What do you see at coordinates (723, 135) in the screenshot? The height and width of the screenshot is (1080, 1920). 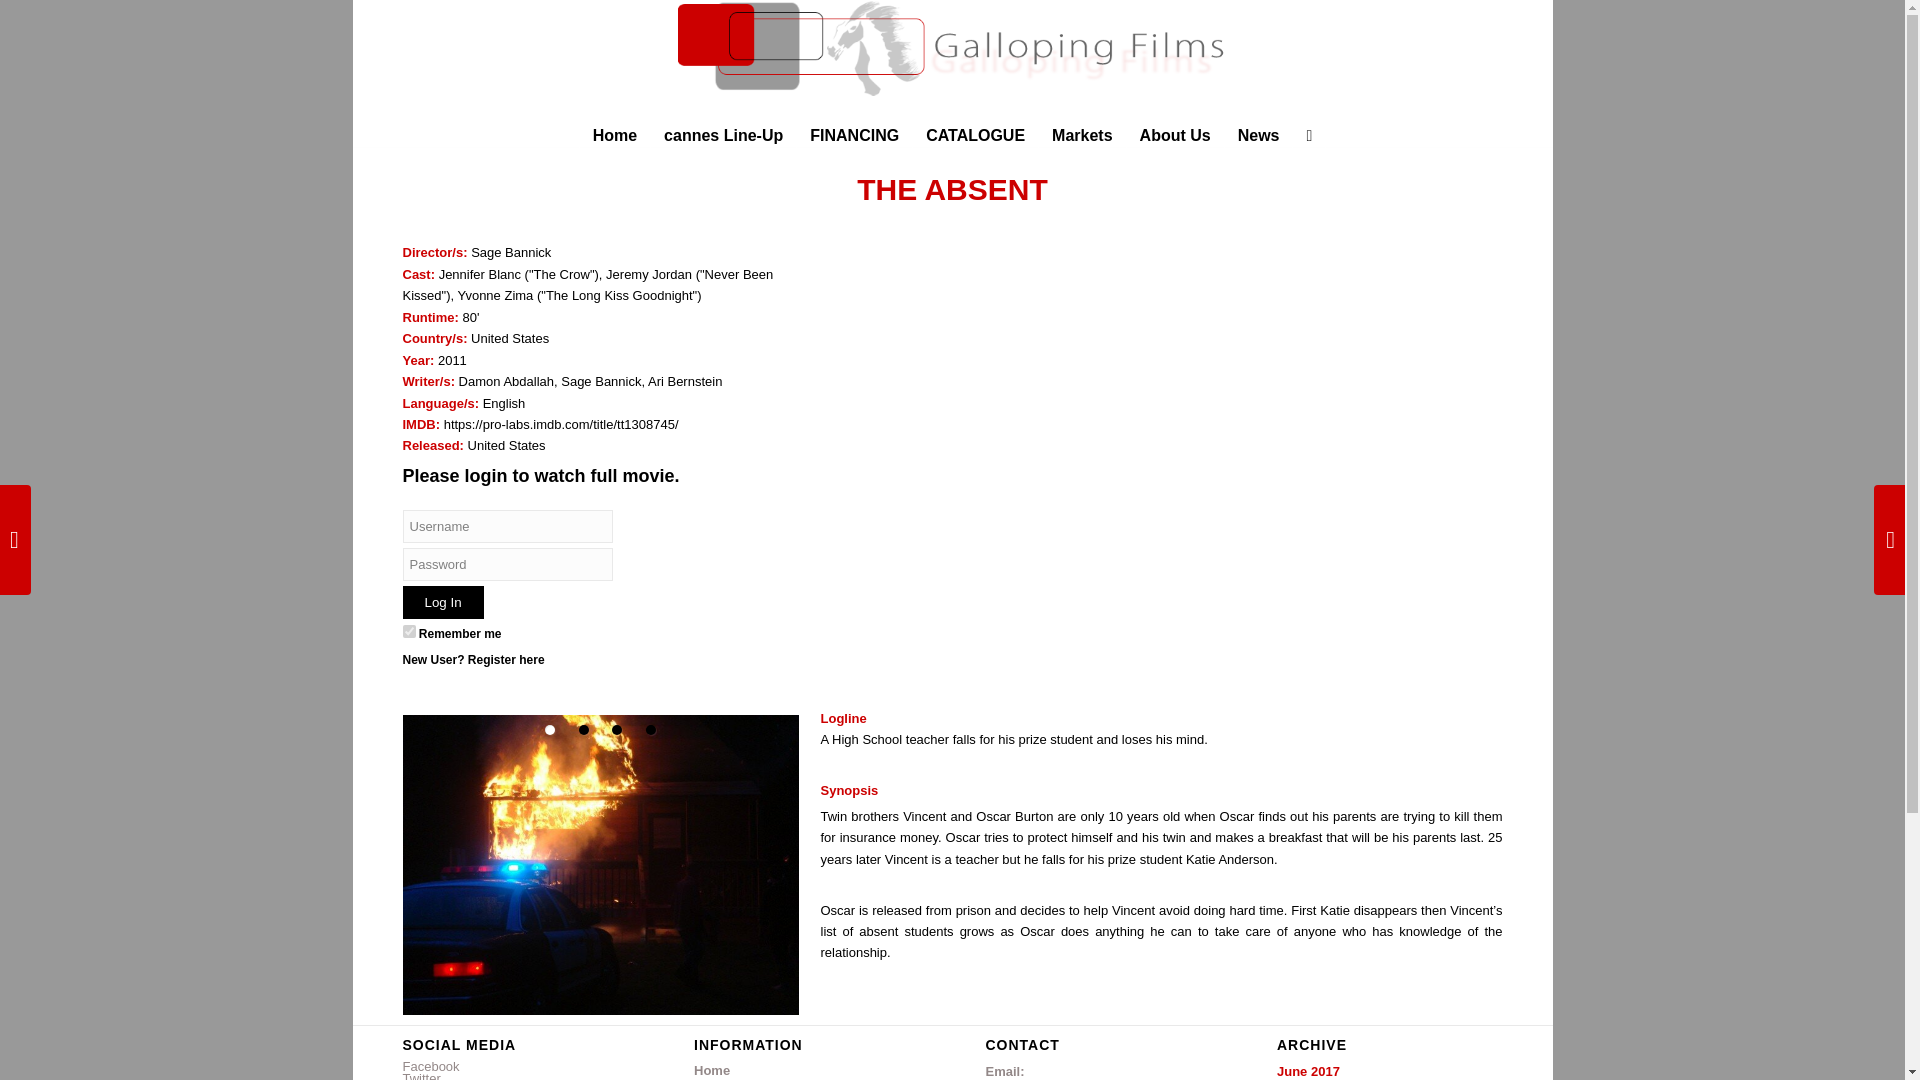 I see `cannes Line-Up` at bounding box center [723, 135].